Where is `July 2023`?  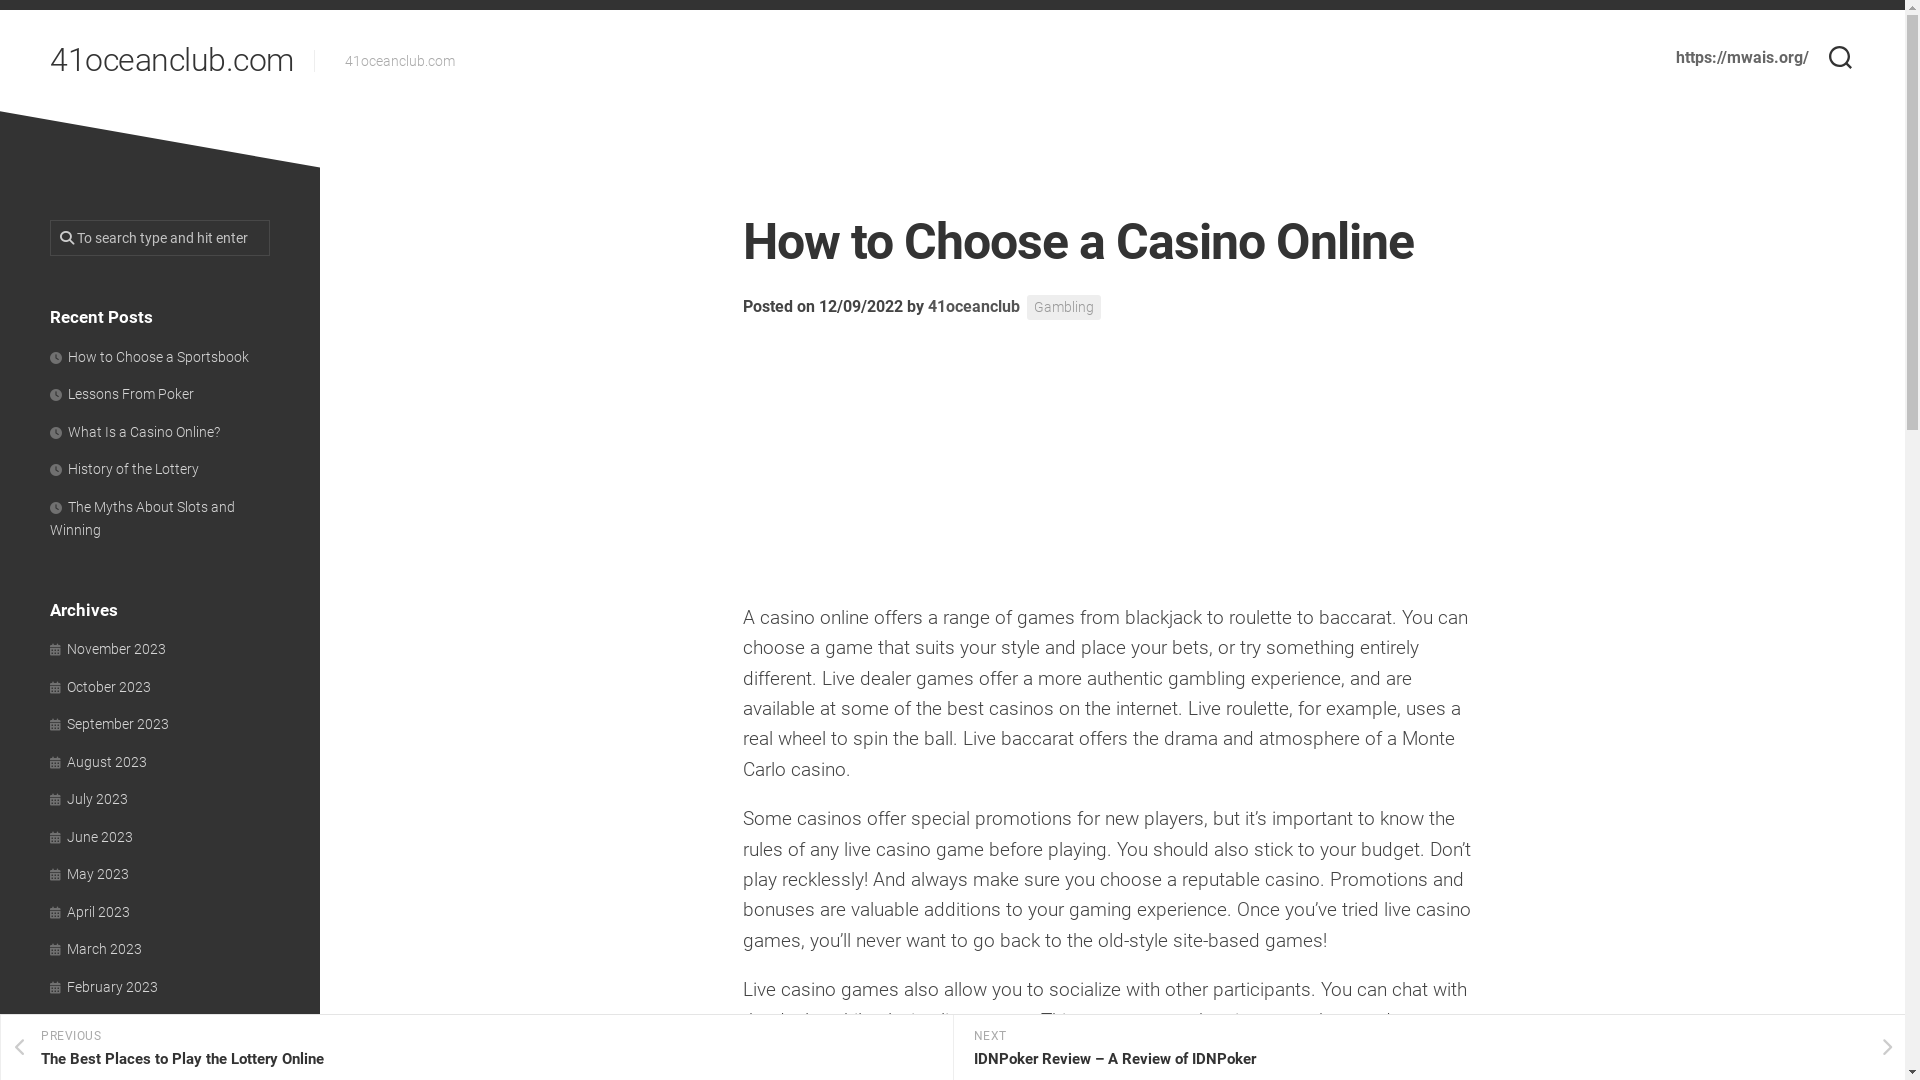
July 2023 is located at coordinates (89, 799).